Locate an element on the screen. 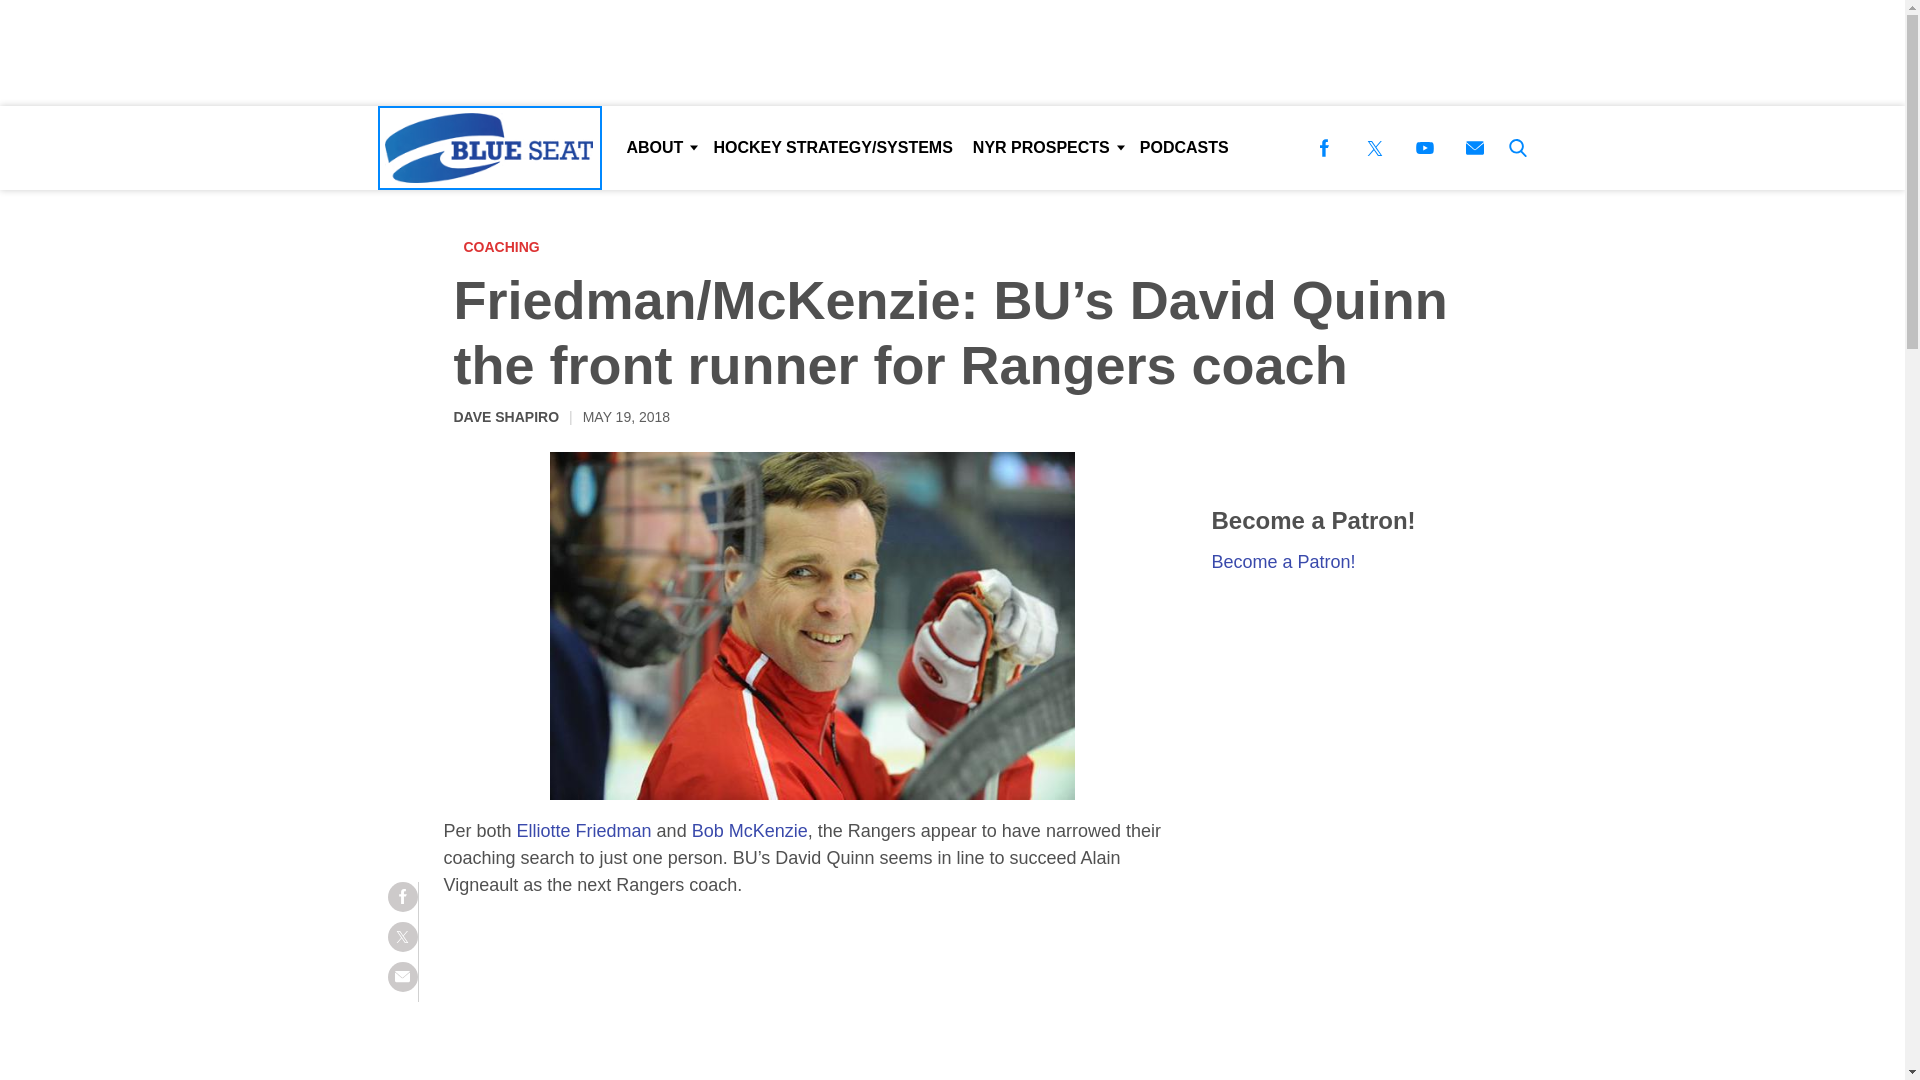 The image size is (1920, 1080). NYR PROSPECTS is located at coordinates (1046, 148).